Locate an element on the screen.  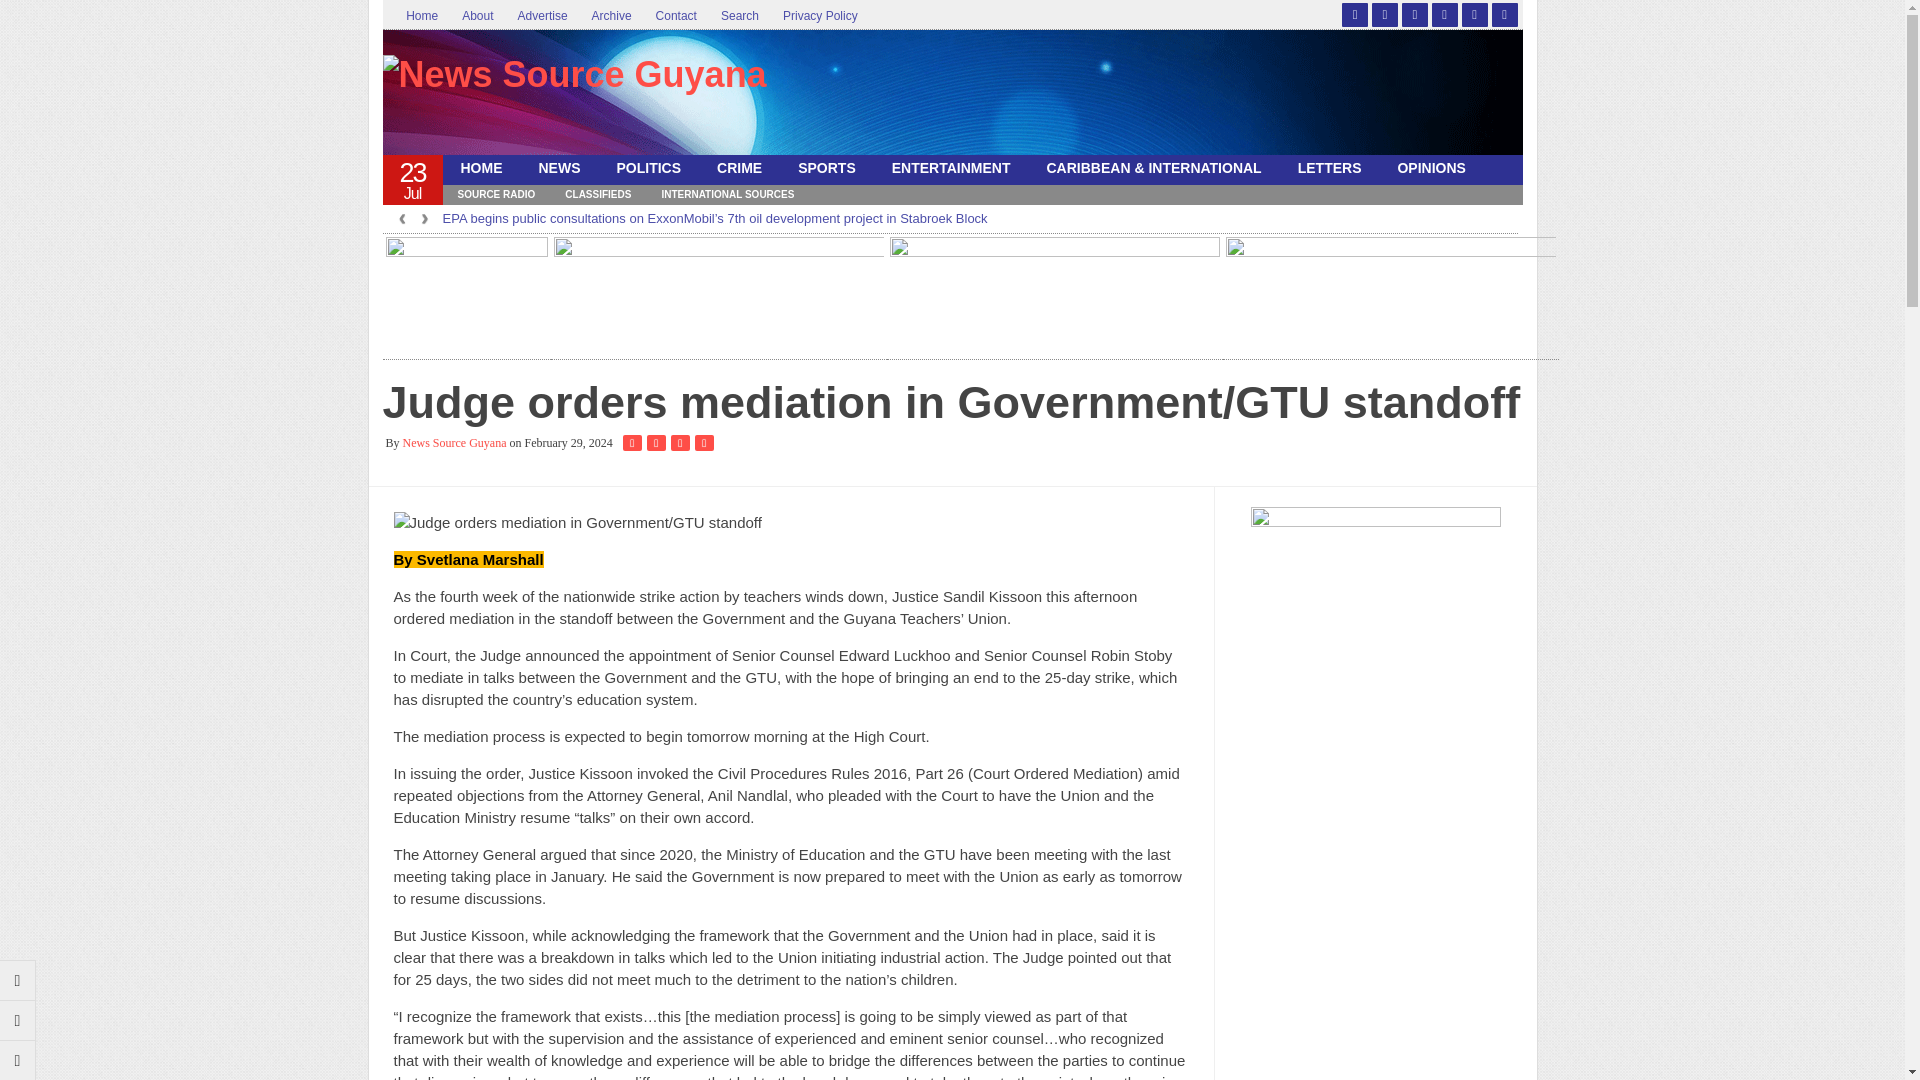
CRIME is located at coordinates (738, 168).